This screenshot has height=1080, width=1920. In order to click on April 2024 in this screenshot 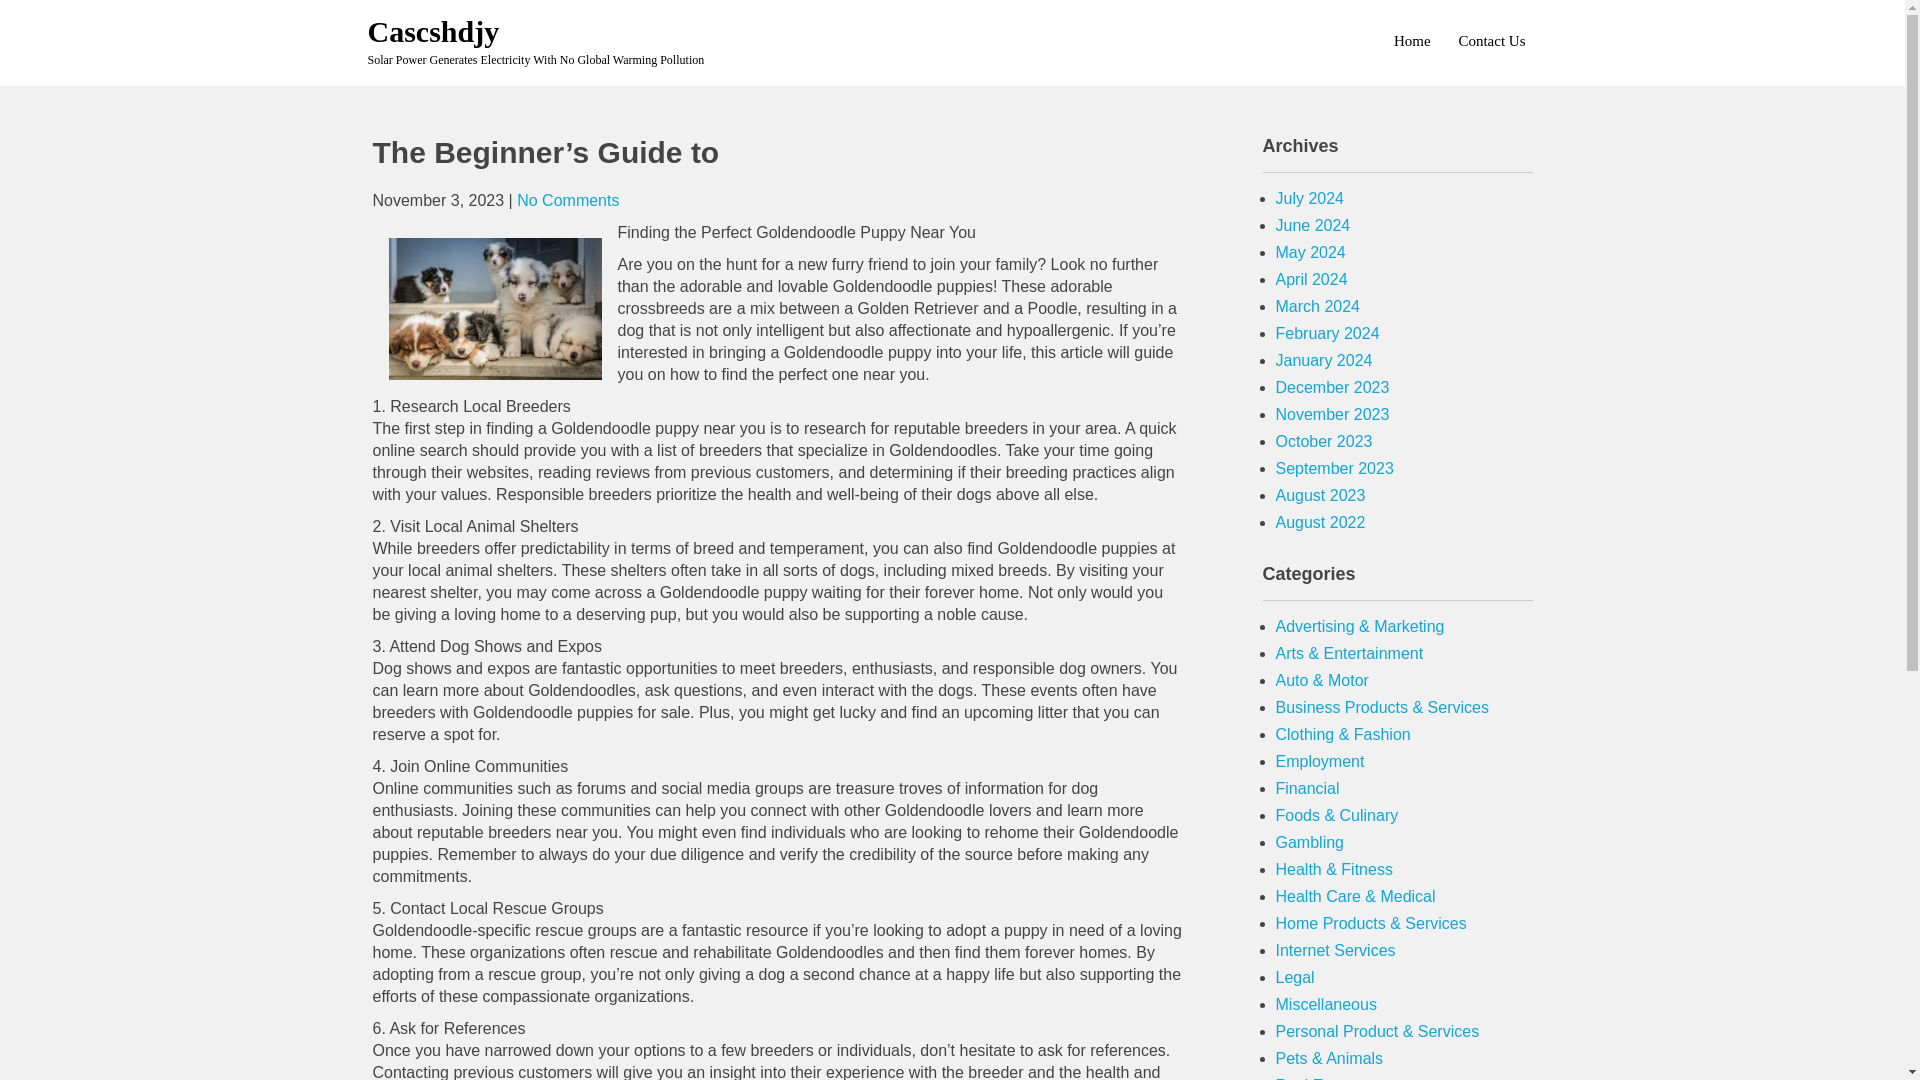, I will do `click(1312, 280)`.